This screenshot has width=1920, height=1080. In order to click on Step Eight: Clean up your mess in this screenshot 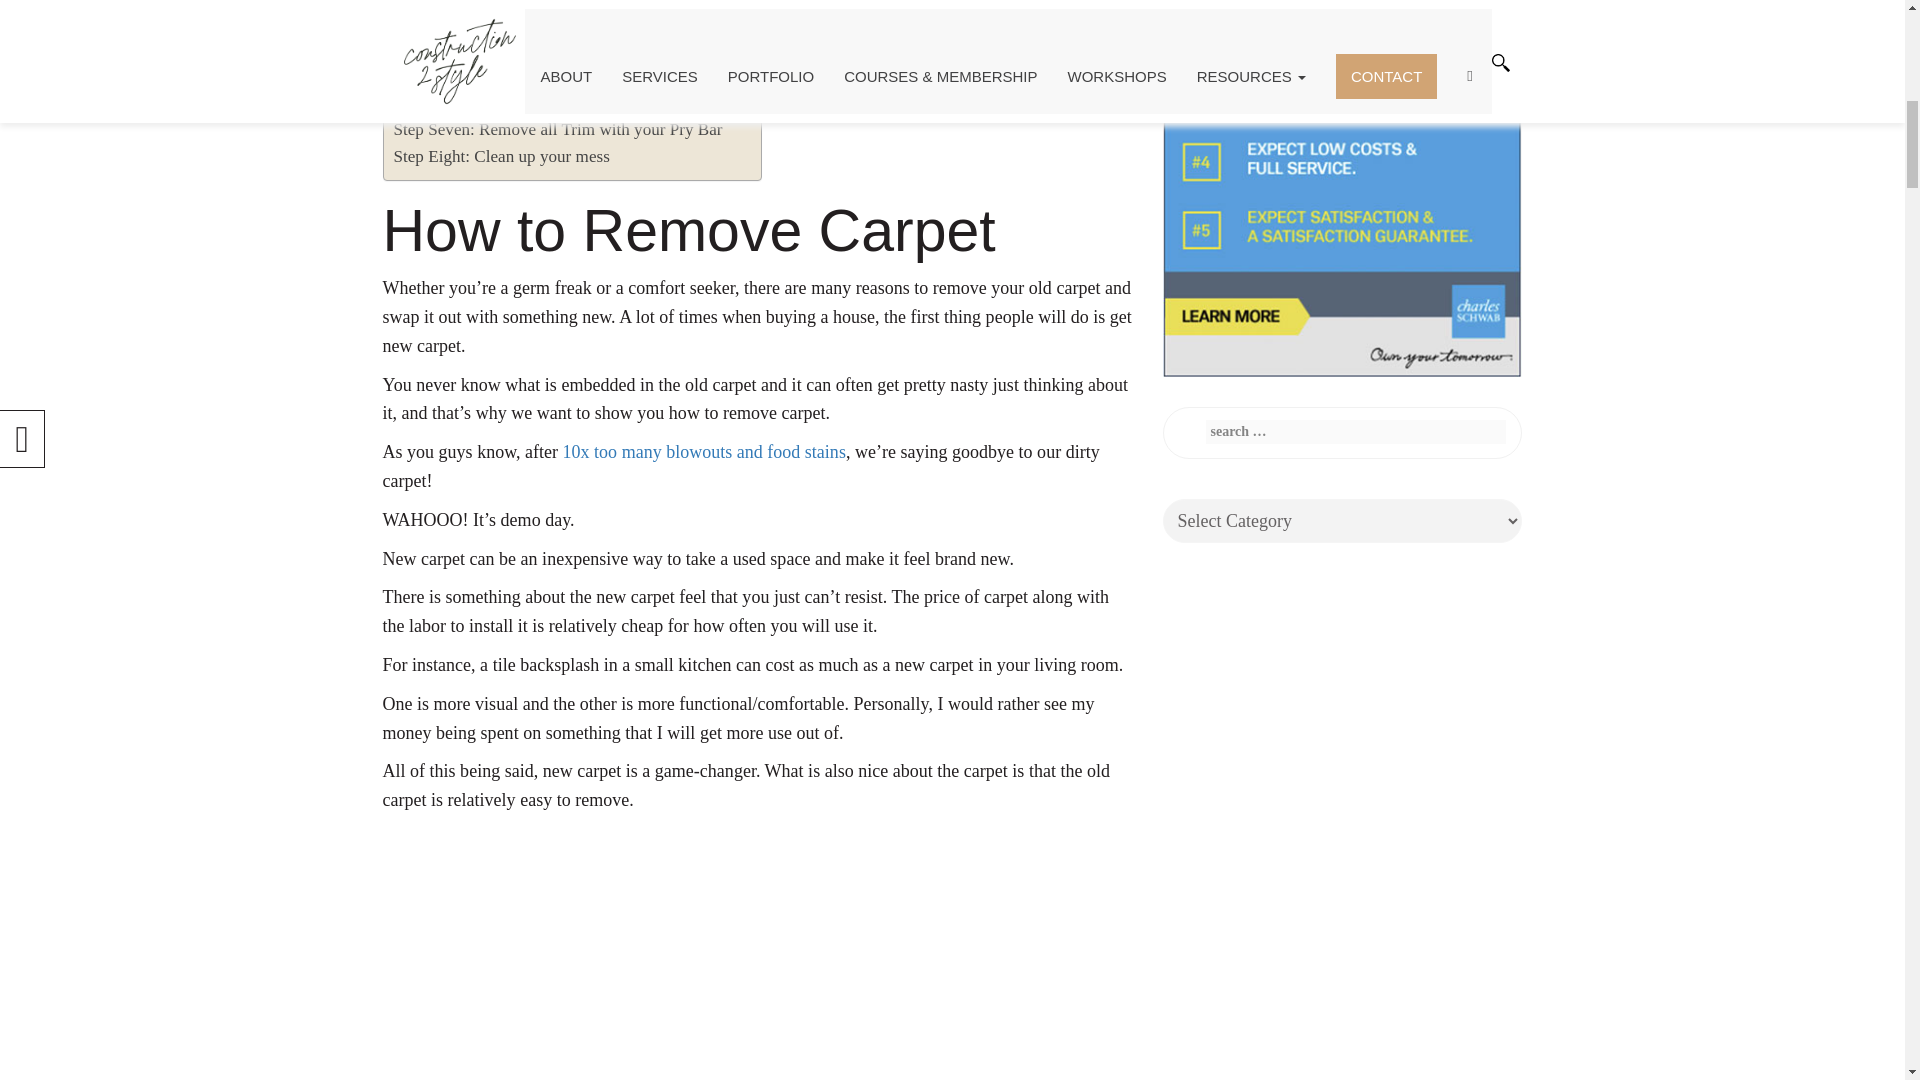, I will do `click(502, 156)`.